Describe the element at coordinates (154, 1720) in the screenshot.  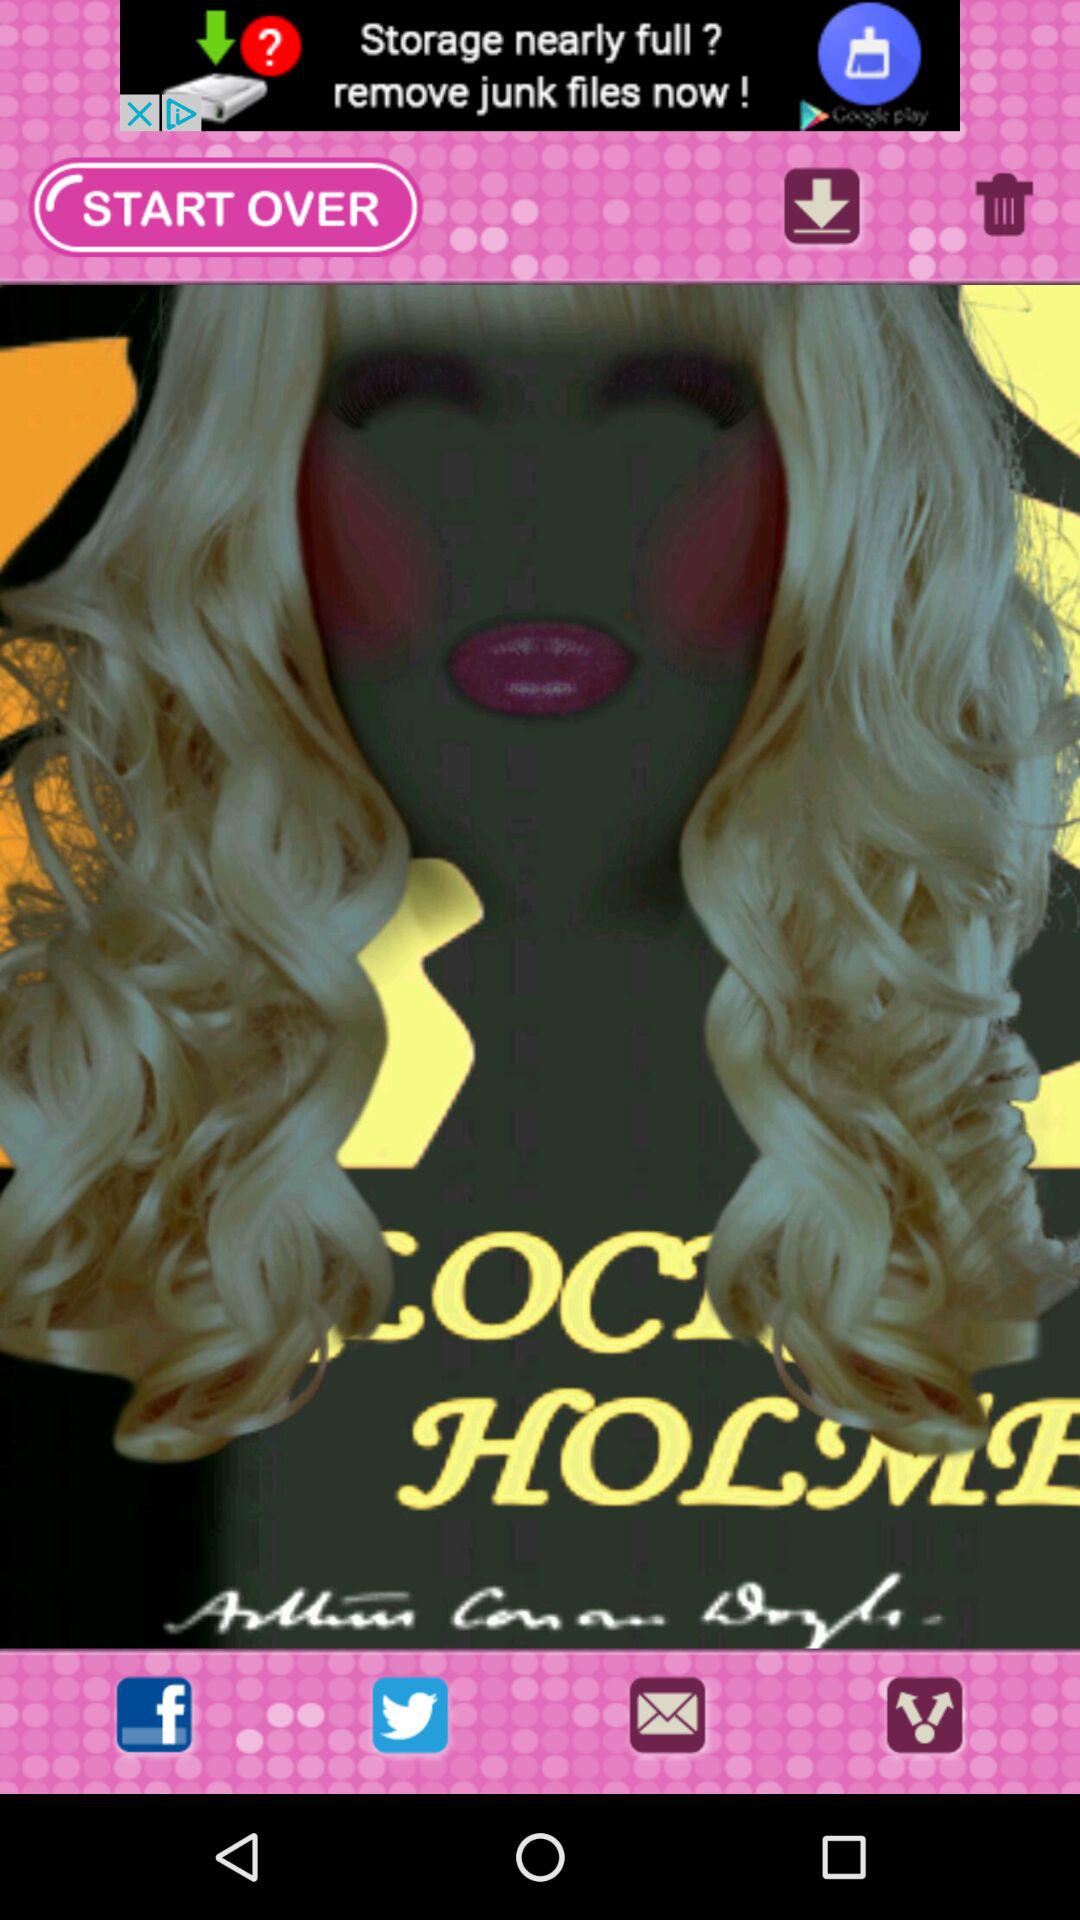
I see `go to facebook page` at that location.